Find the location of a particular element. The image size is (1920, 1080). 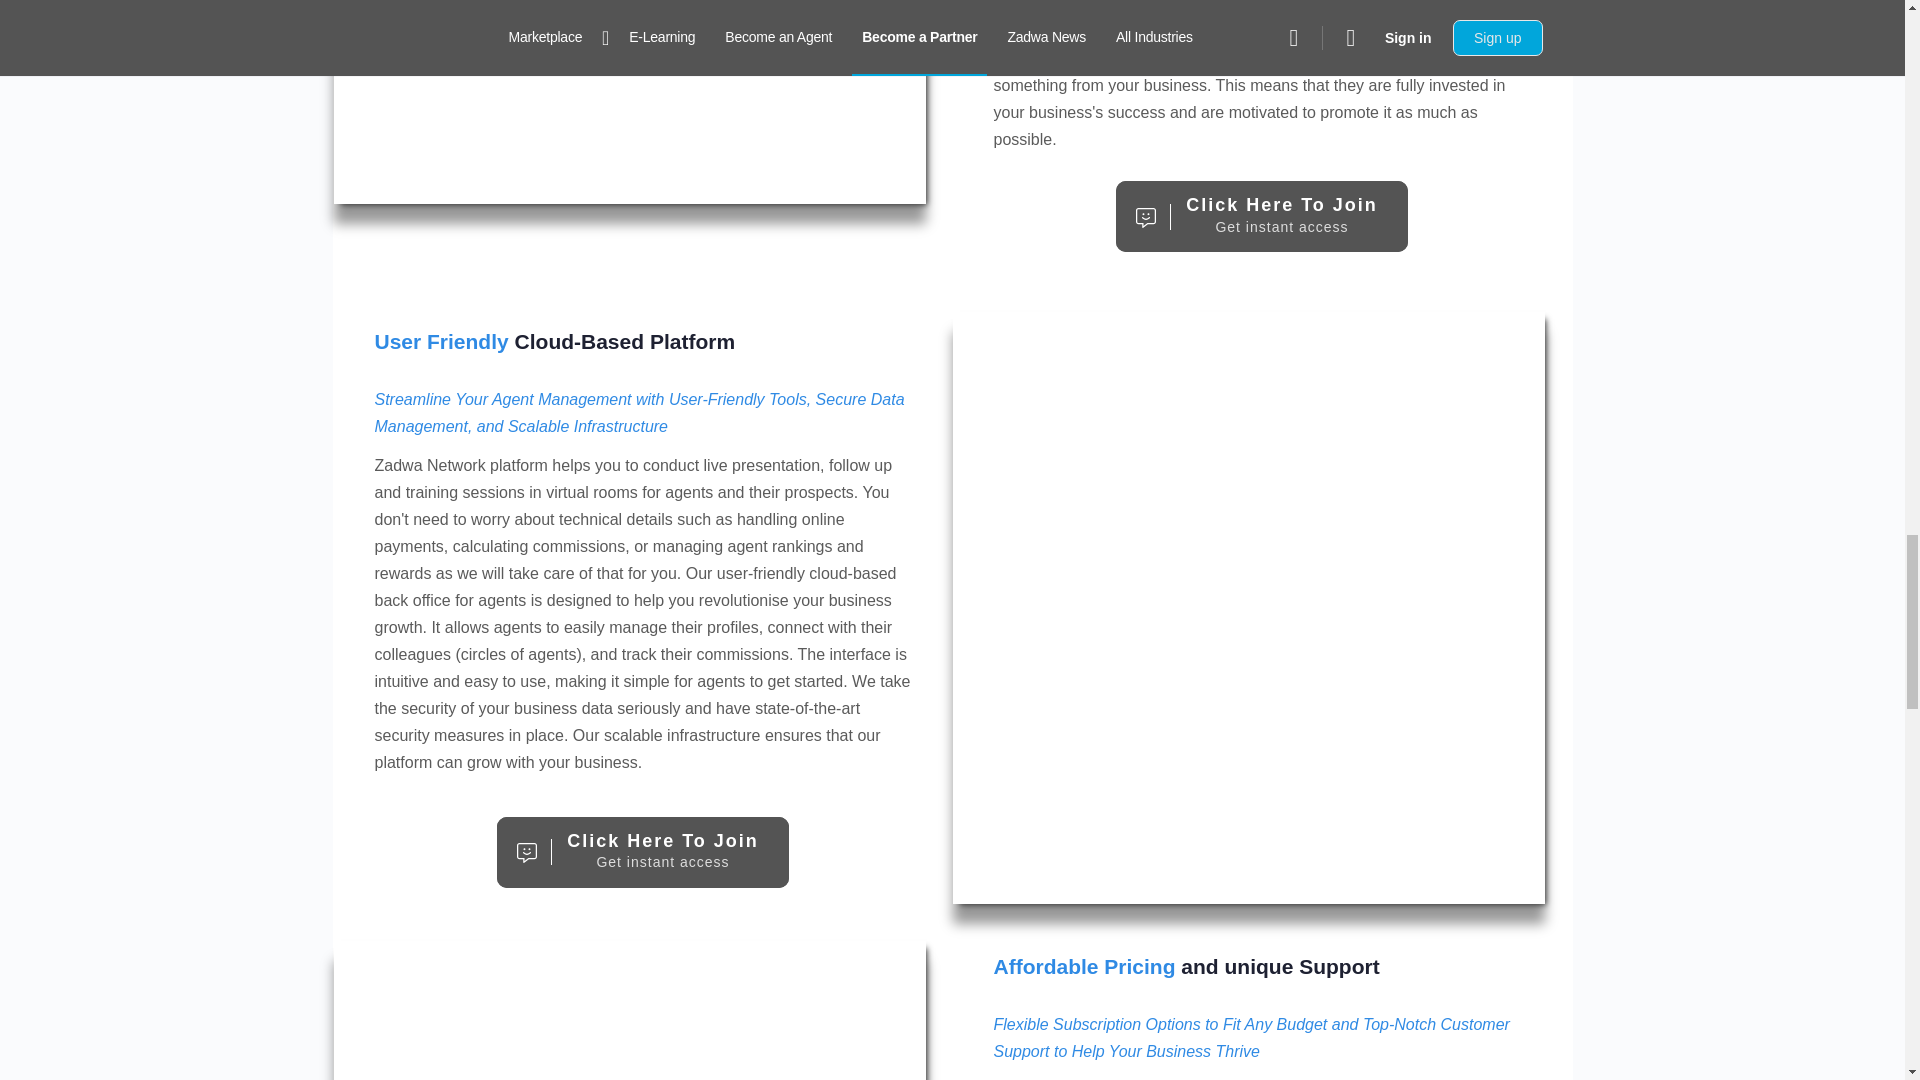

Zadwa Agents is located at coordinates (643, 852).